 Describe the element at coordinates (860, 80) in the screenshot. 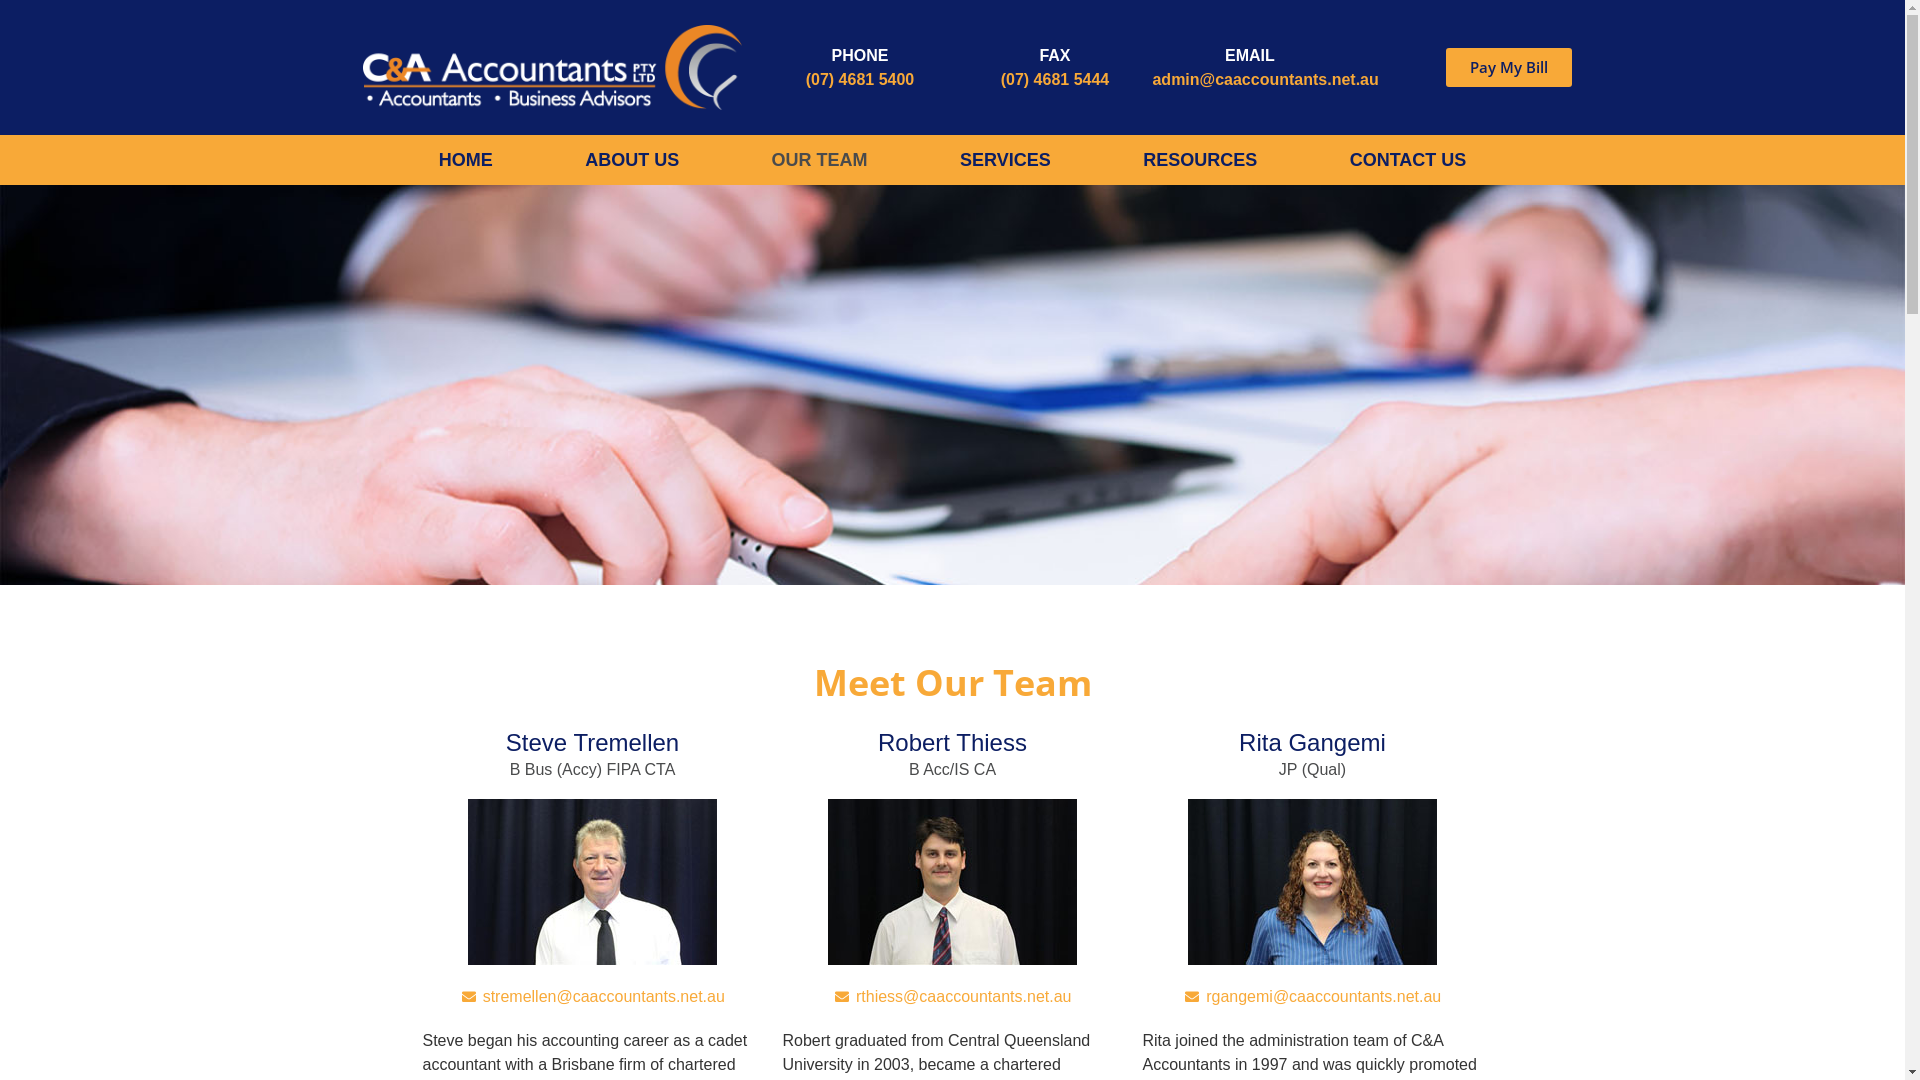

I see `(07) 4681 5400` at that location.